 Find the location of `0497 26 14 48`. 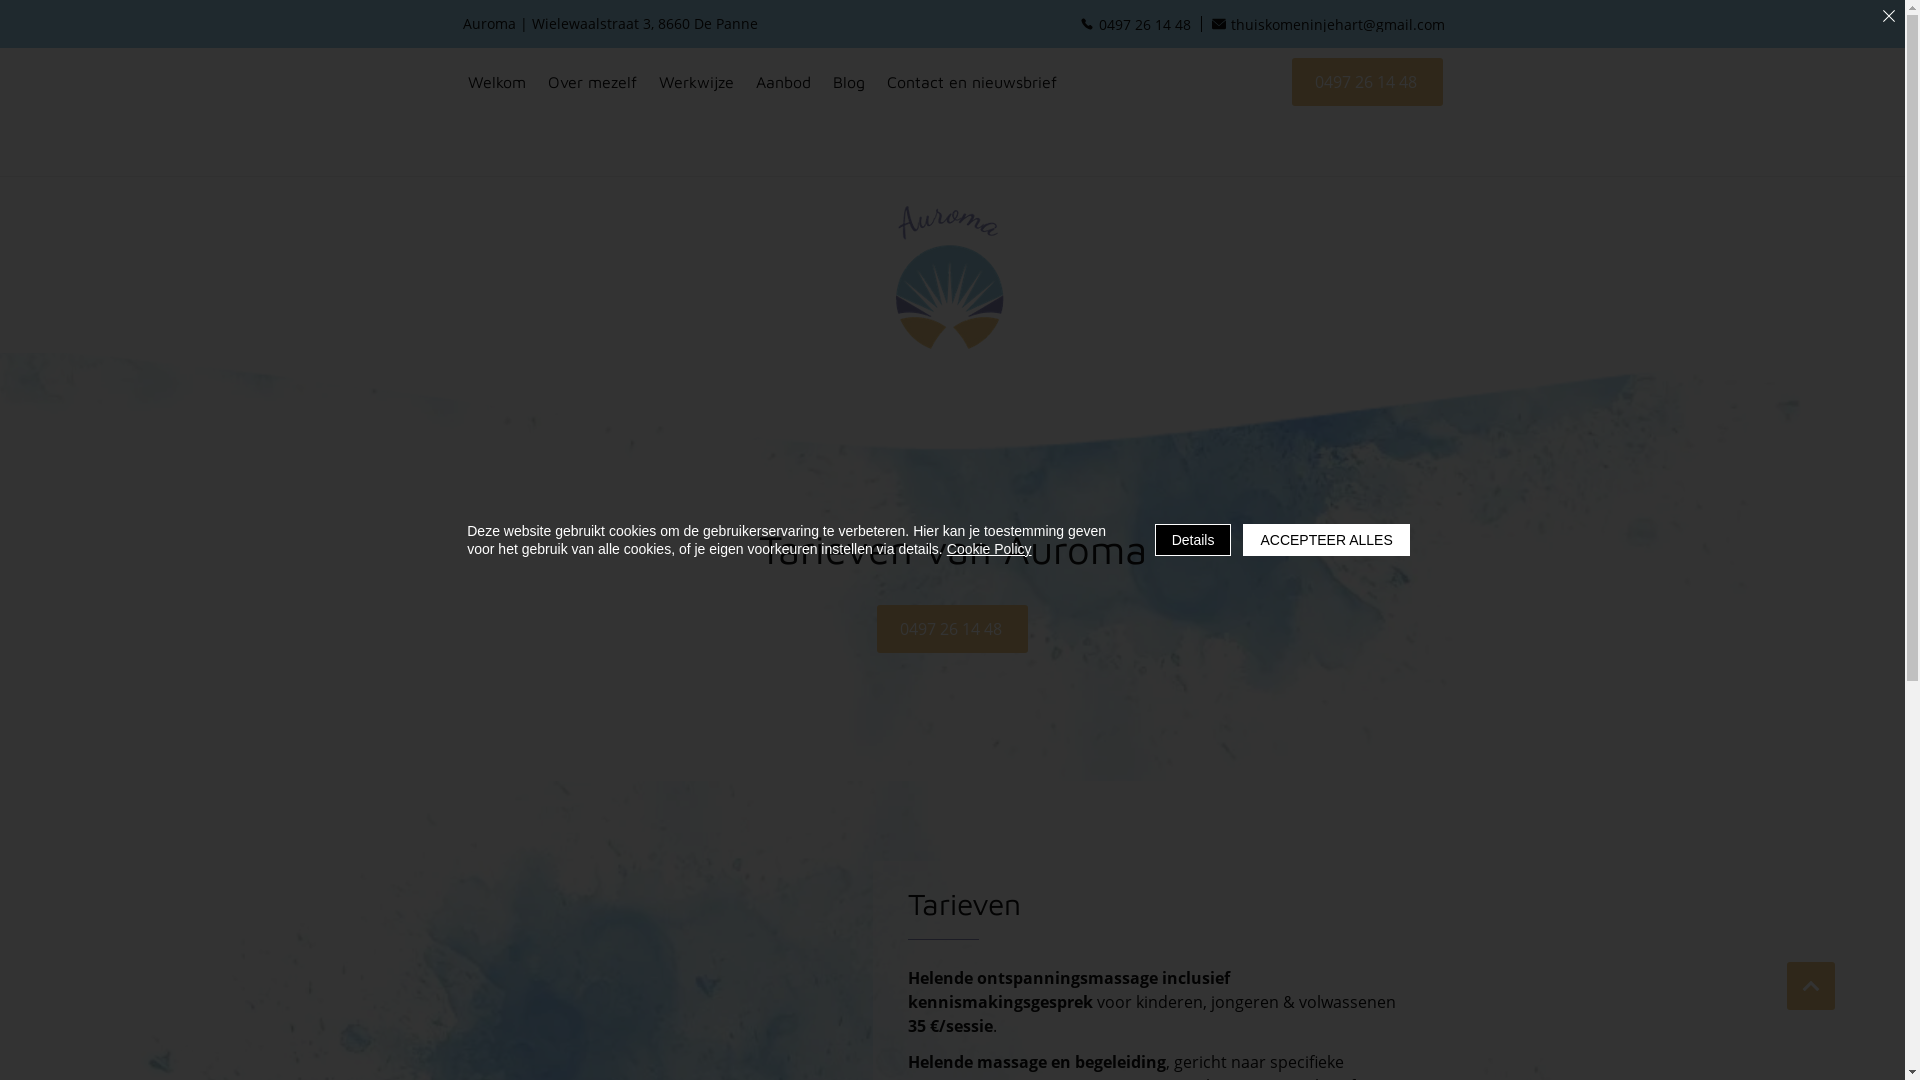

0497 26 14 48 is located at coordinates (952, 629).